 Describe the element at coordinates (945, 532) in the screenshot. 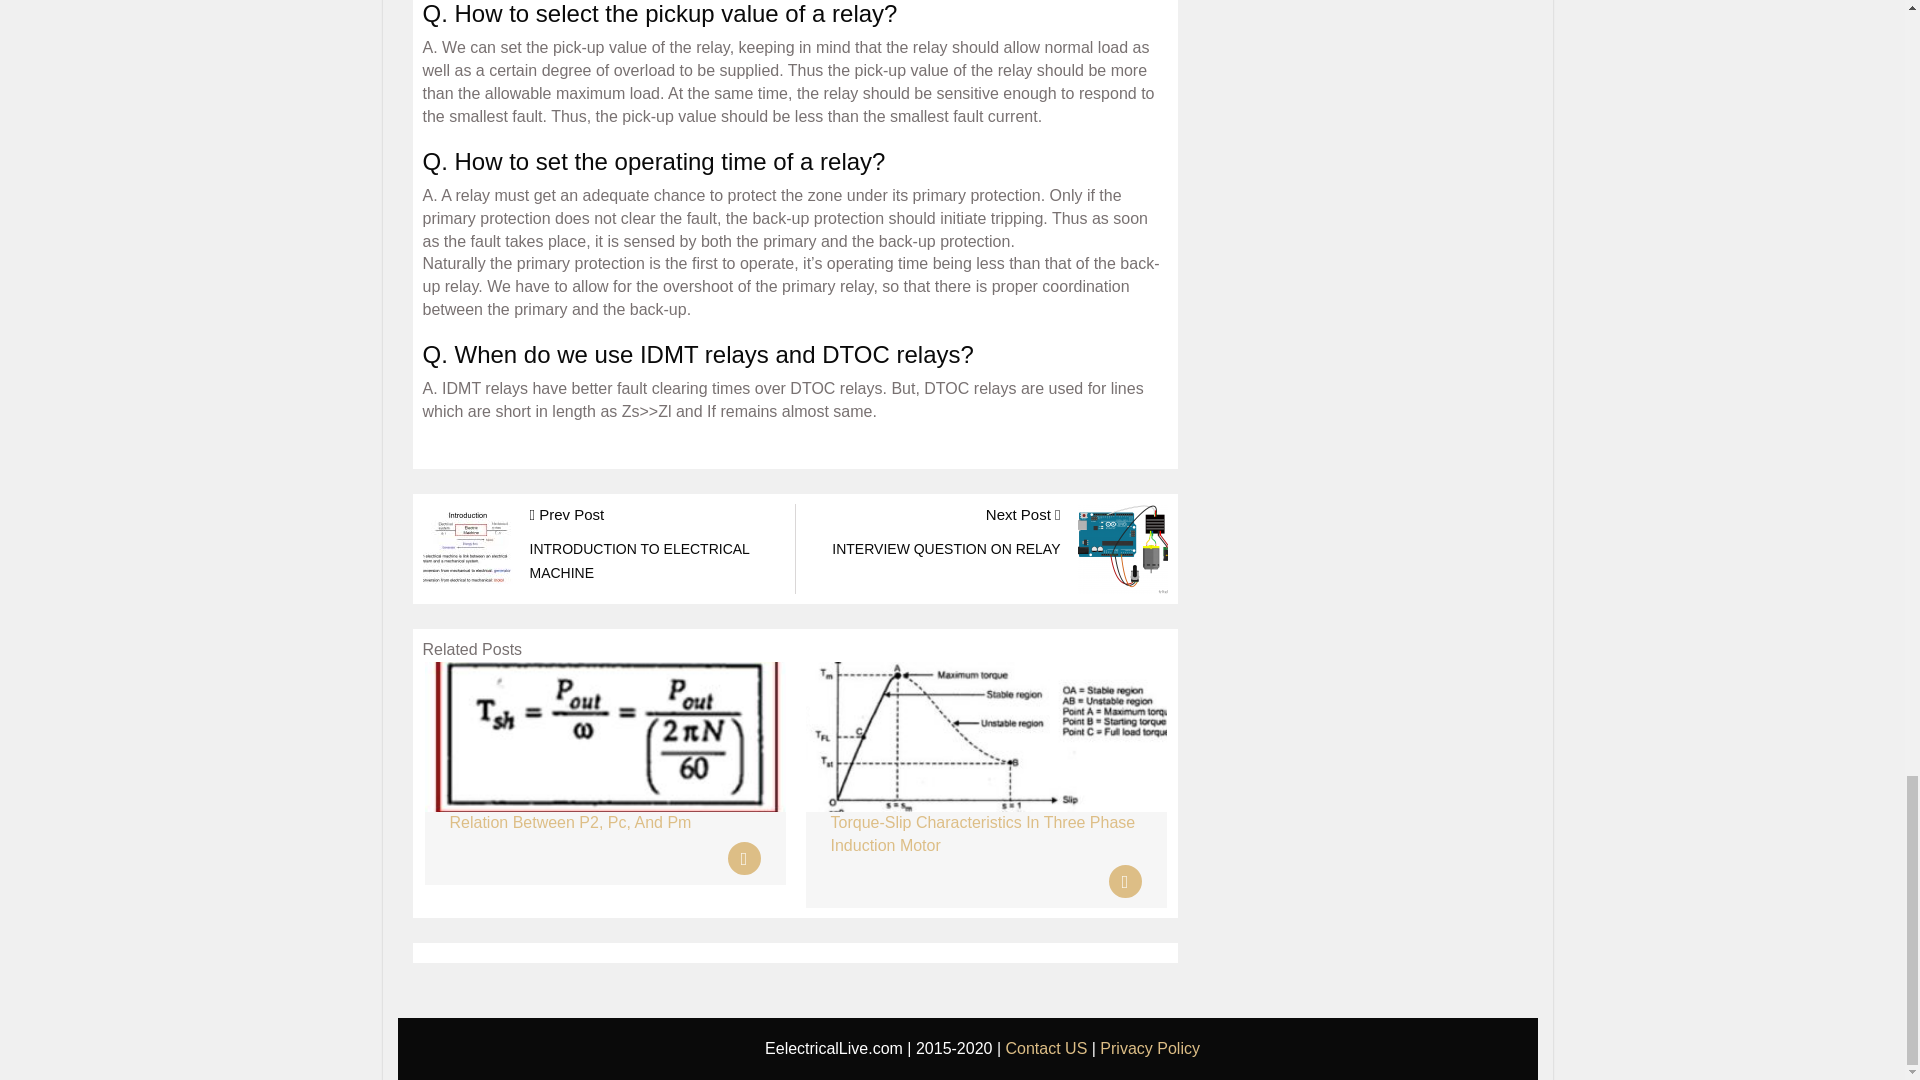

I see `Relation Between P2, Pc, And Pm` at that location.